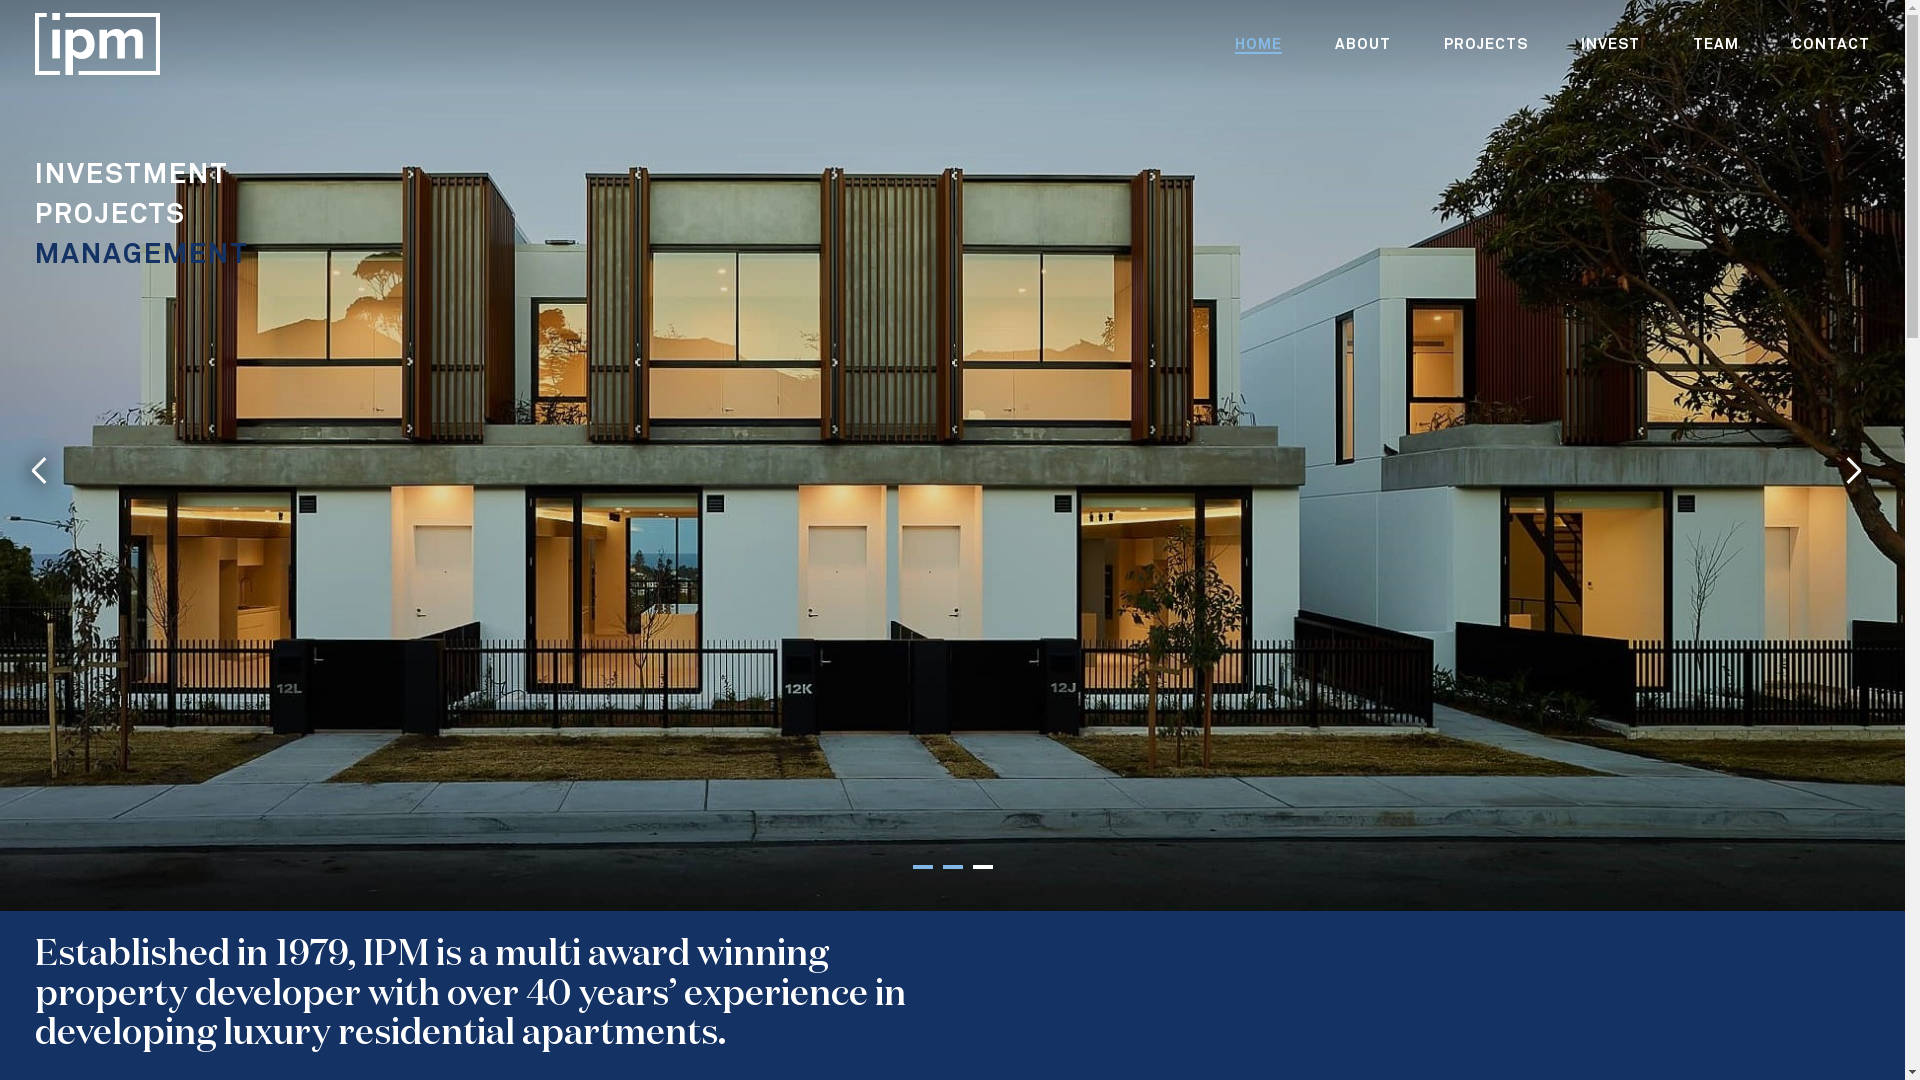  Describe the element at coordinates (1363, 44) in the screenshot. I see `ABOUT` at that location.